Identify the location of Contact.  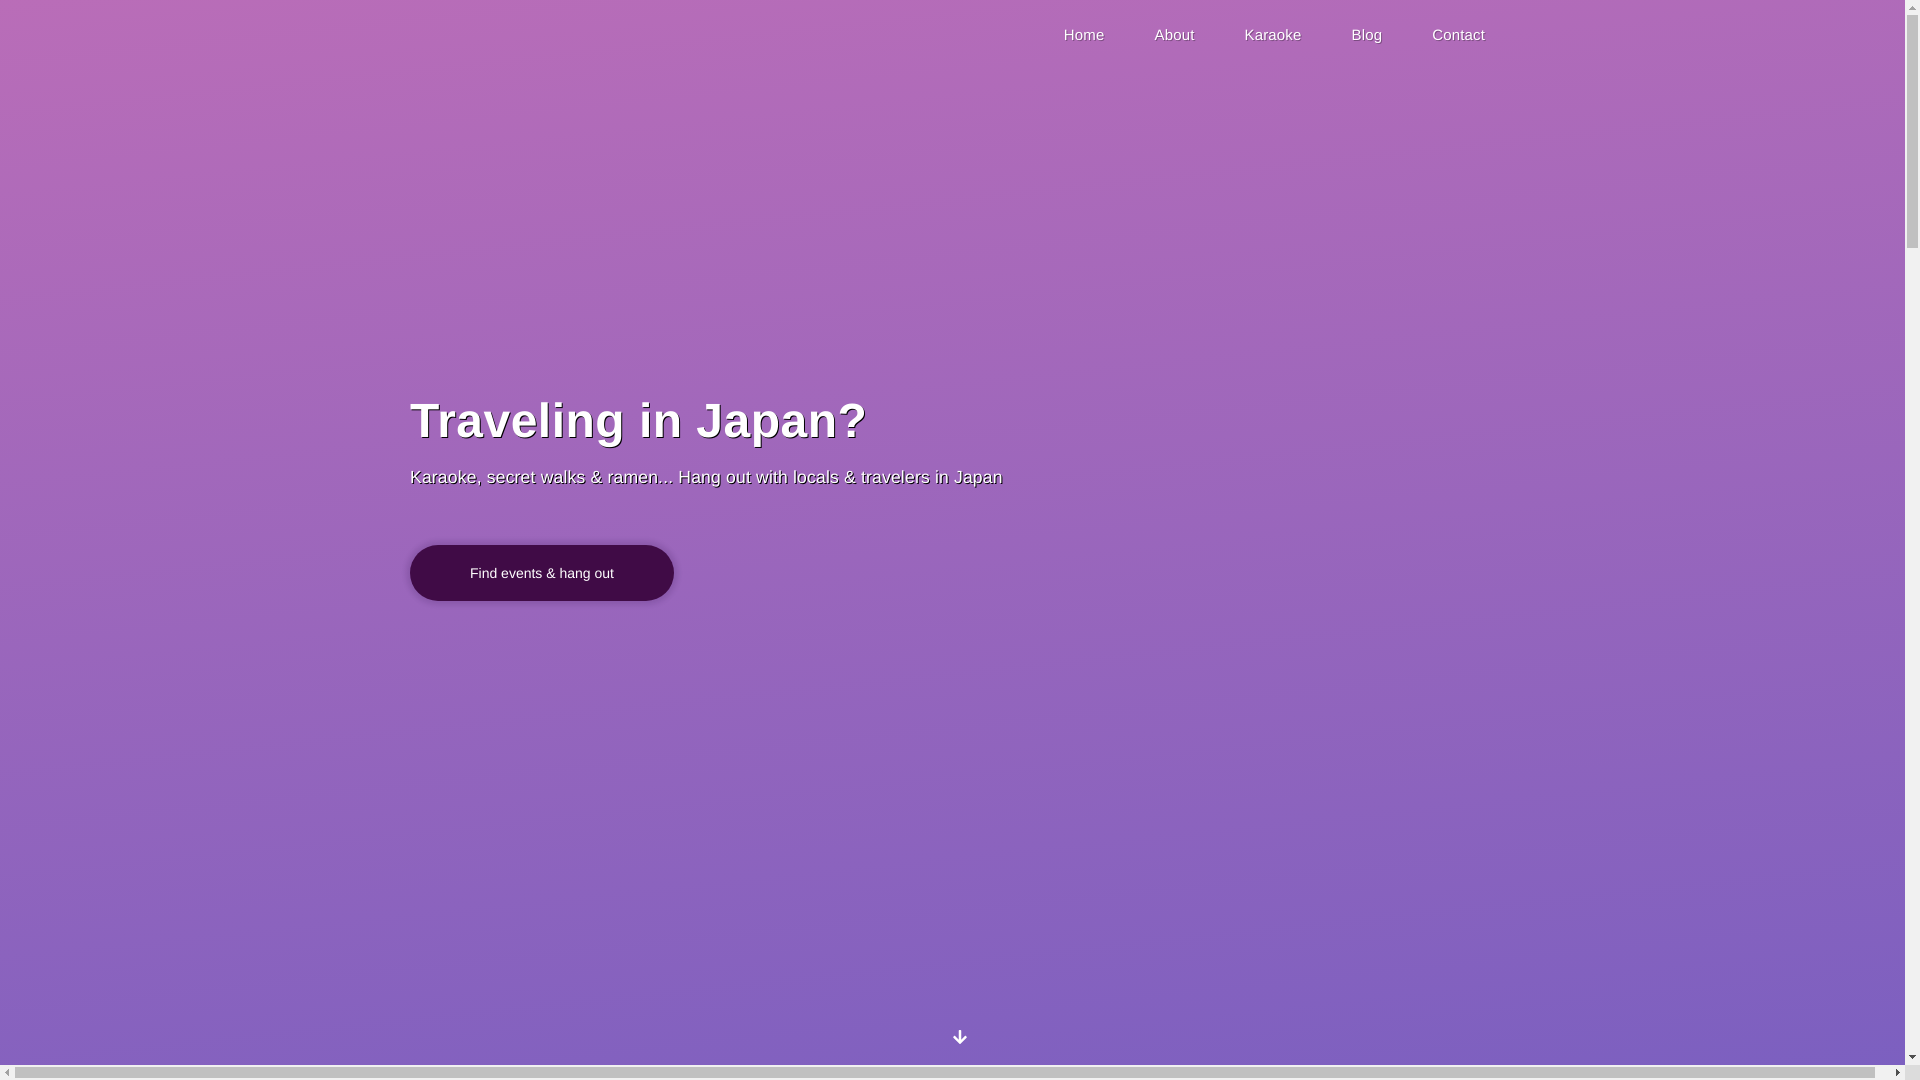
(1458, 34).